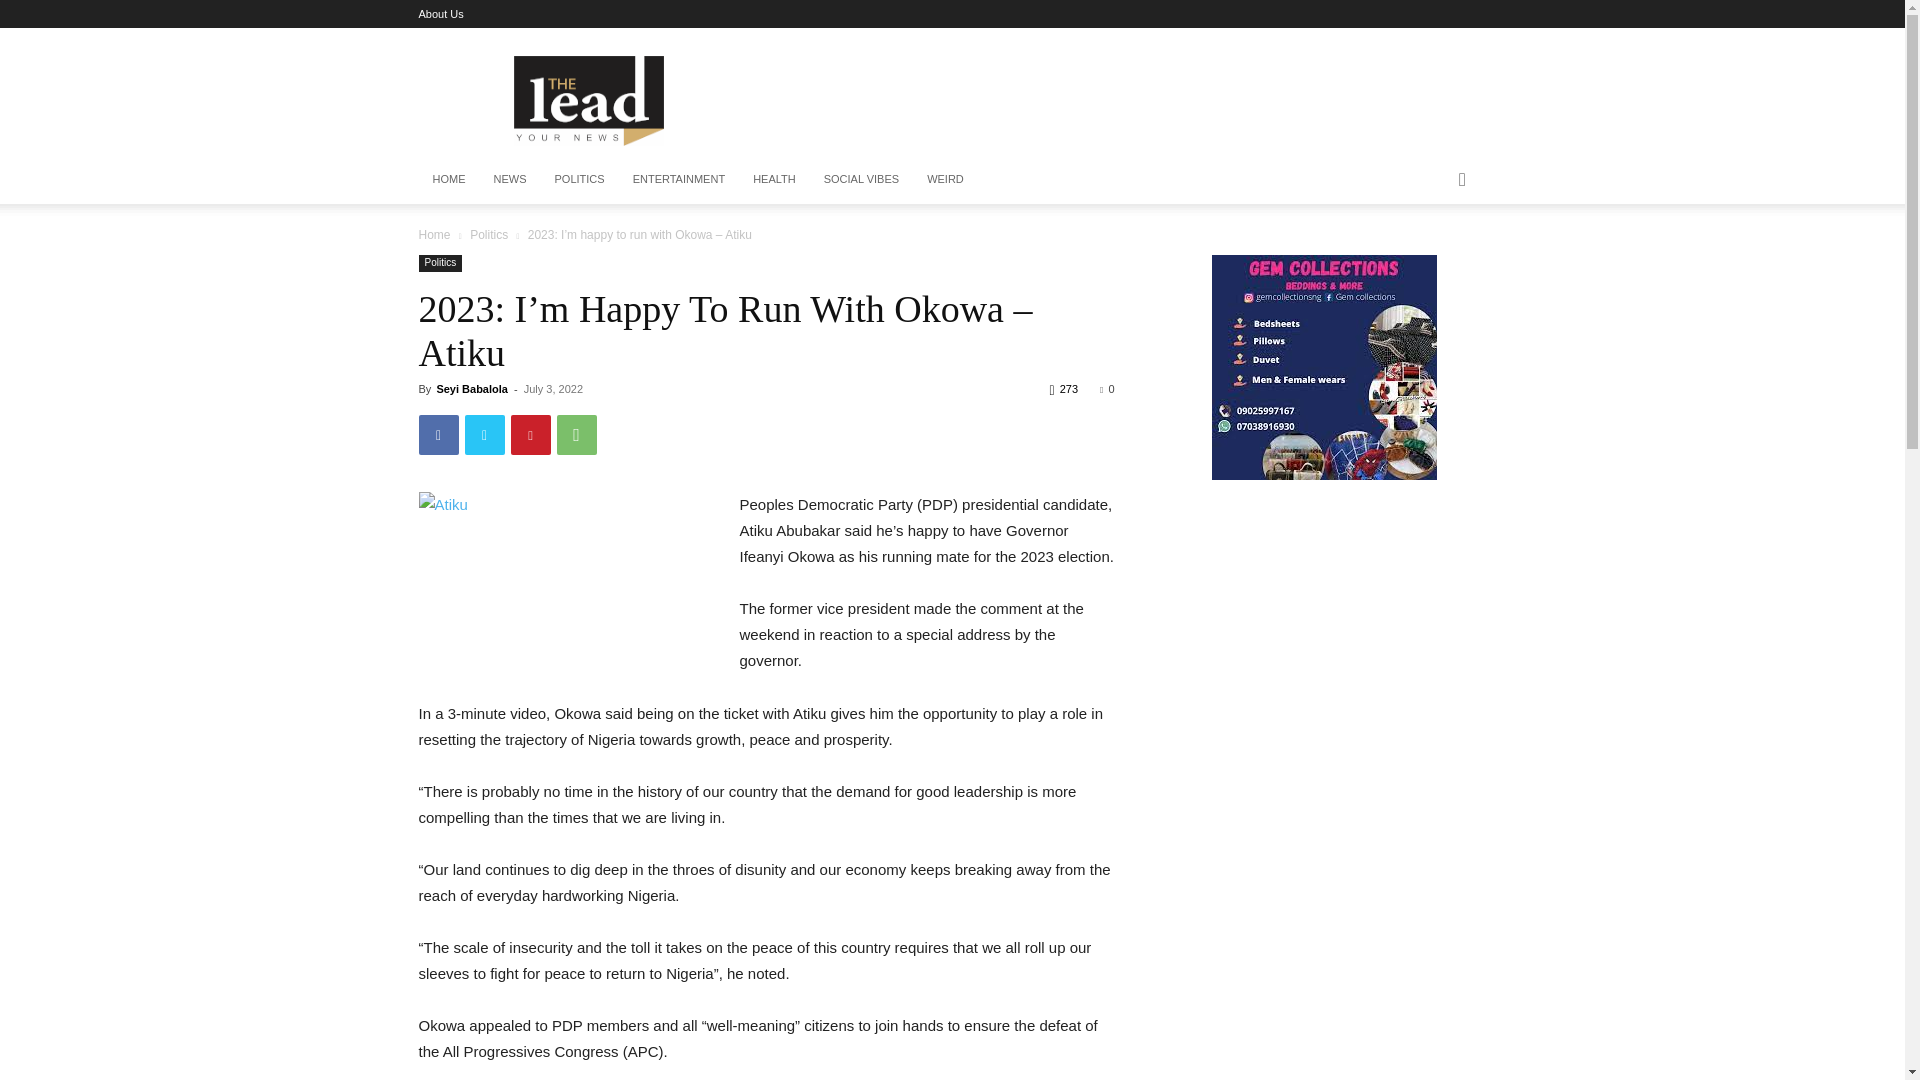  What do you see at coordinates (484, 434) in the screenshot?
I see `Twitter` at bounding box center [484, 434].